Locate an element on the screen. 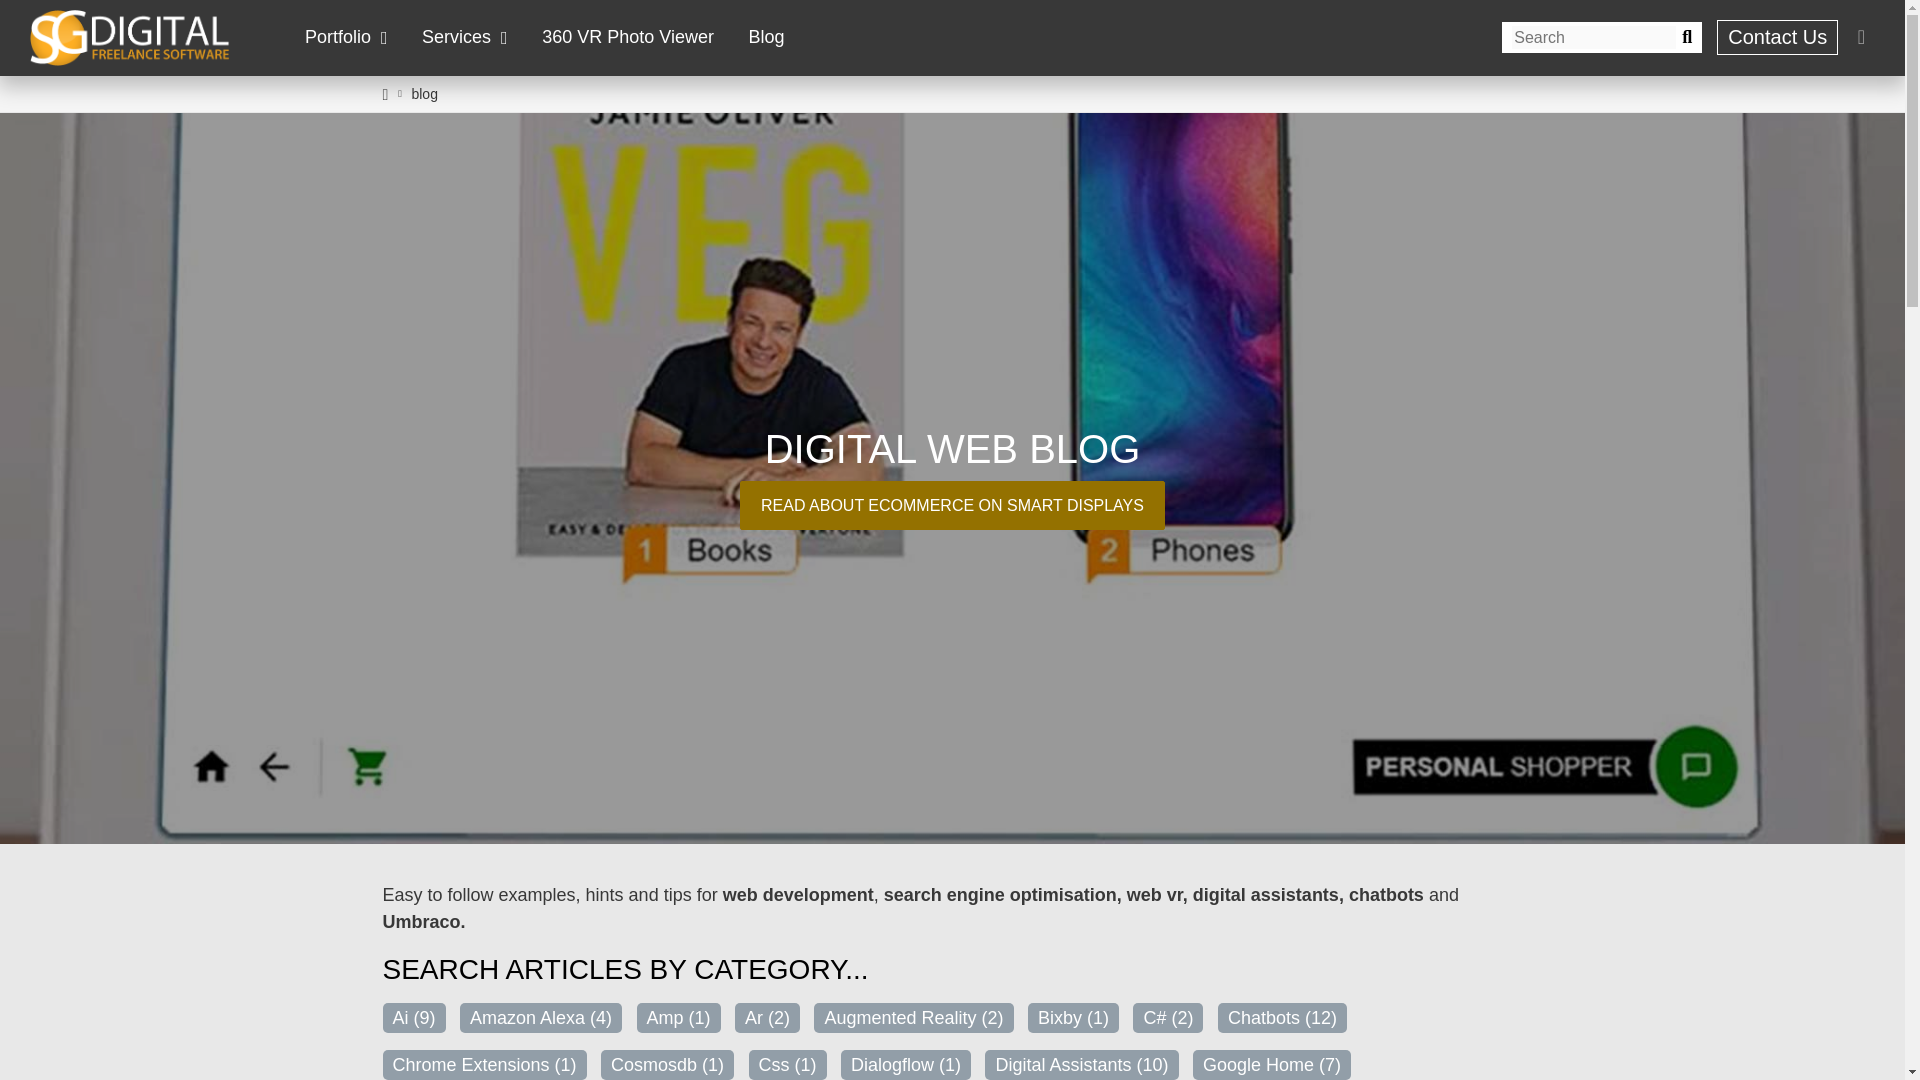 Image resolution: width=1920 pixels, height=1080 pixels. Get in Touch is located at coordinates (1776, 38).